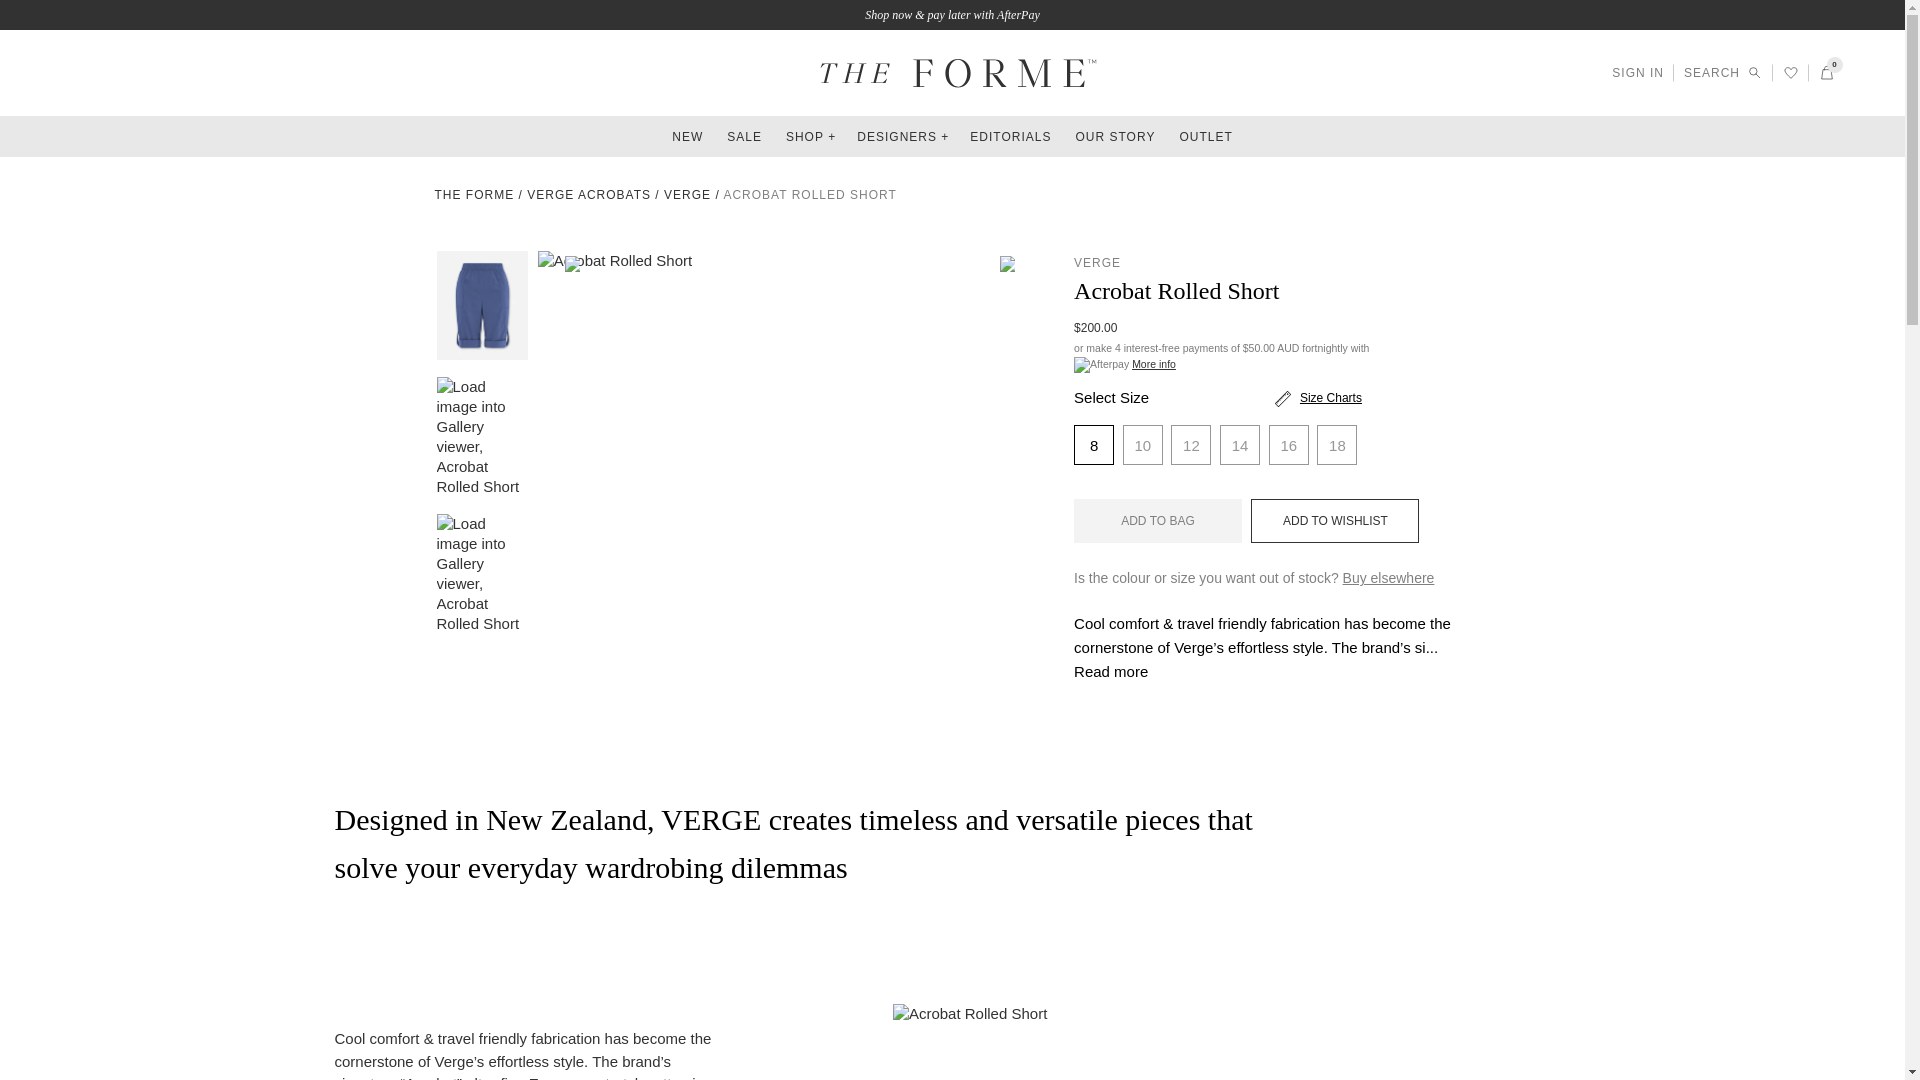 The width and height of the screenshot is (1920, 1080). What do you see at coordinates (1191, 445) in the screenshot?
I see `12` at bounding box center [1191, 445].